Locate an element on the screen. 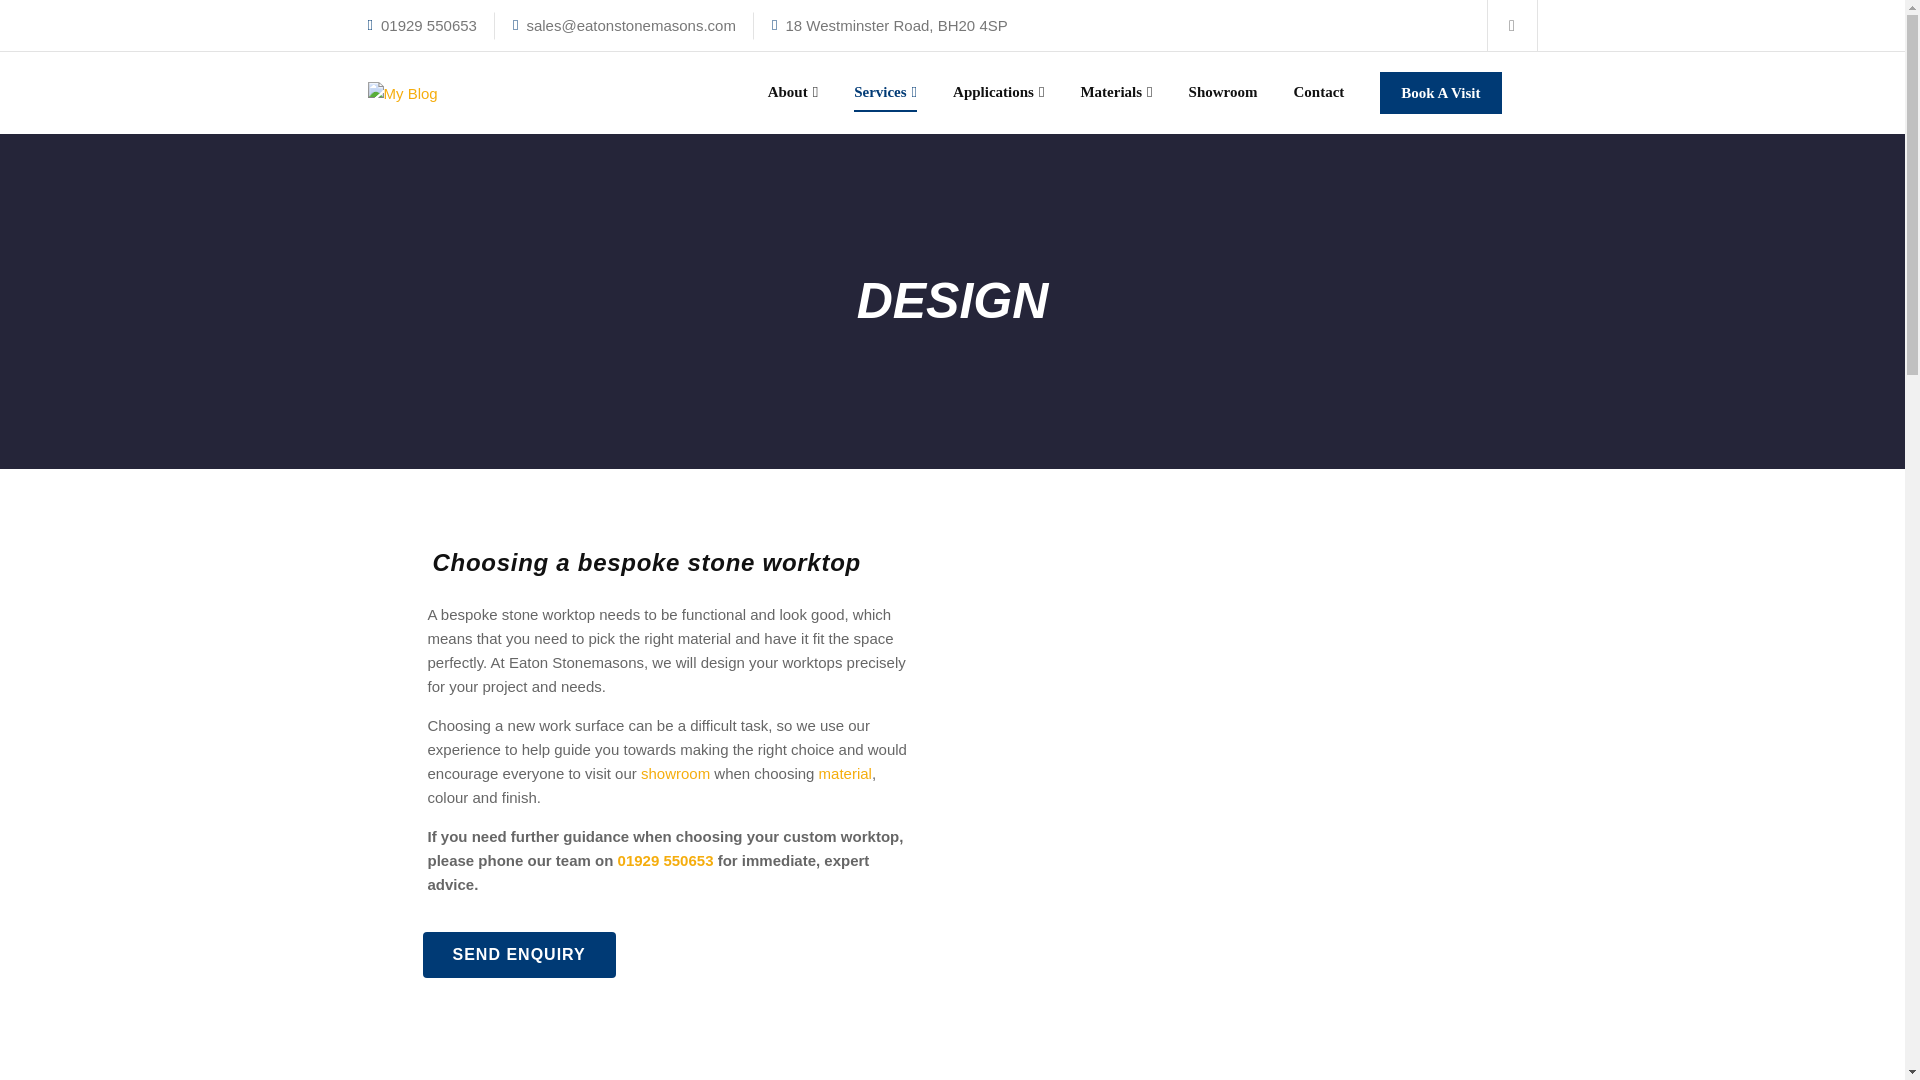 This screenshot has width=1920, height=1080. 01929 550653 is located at coordinates (428, 26).